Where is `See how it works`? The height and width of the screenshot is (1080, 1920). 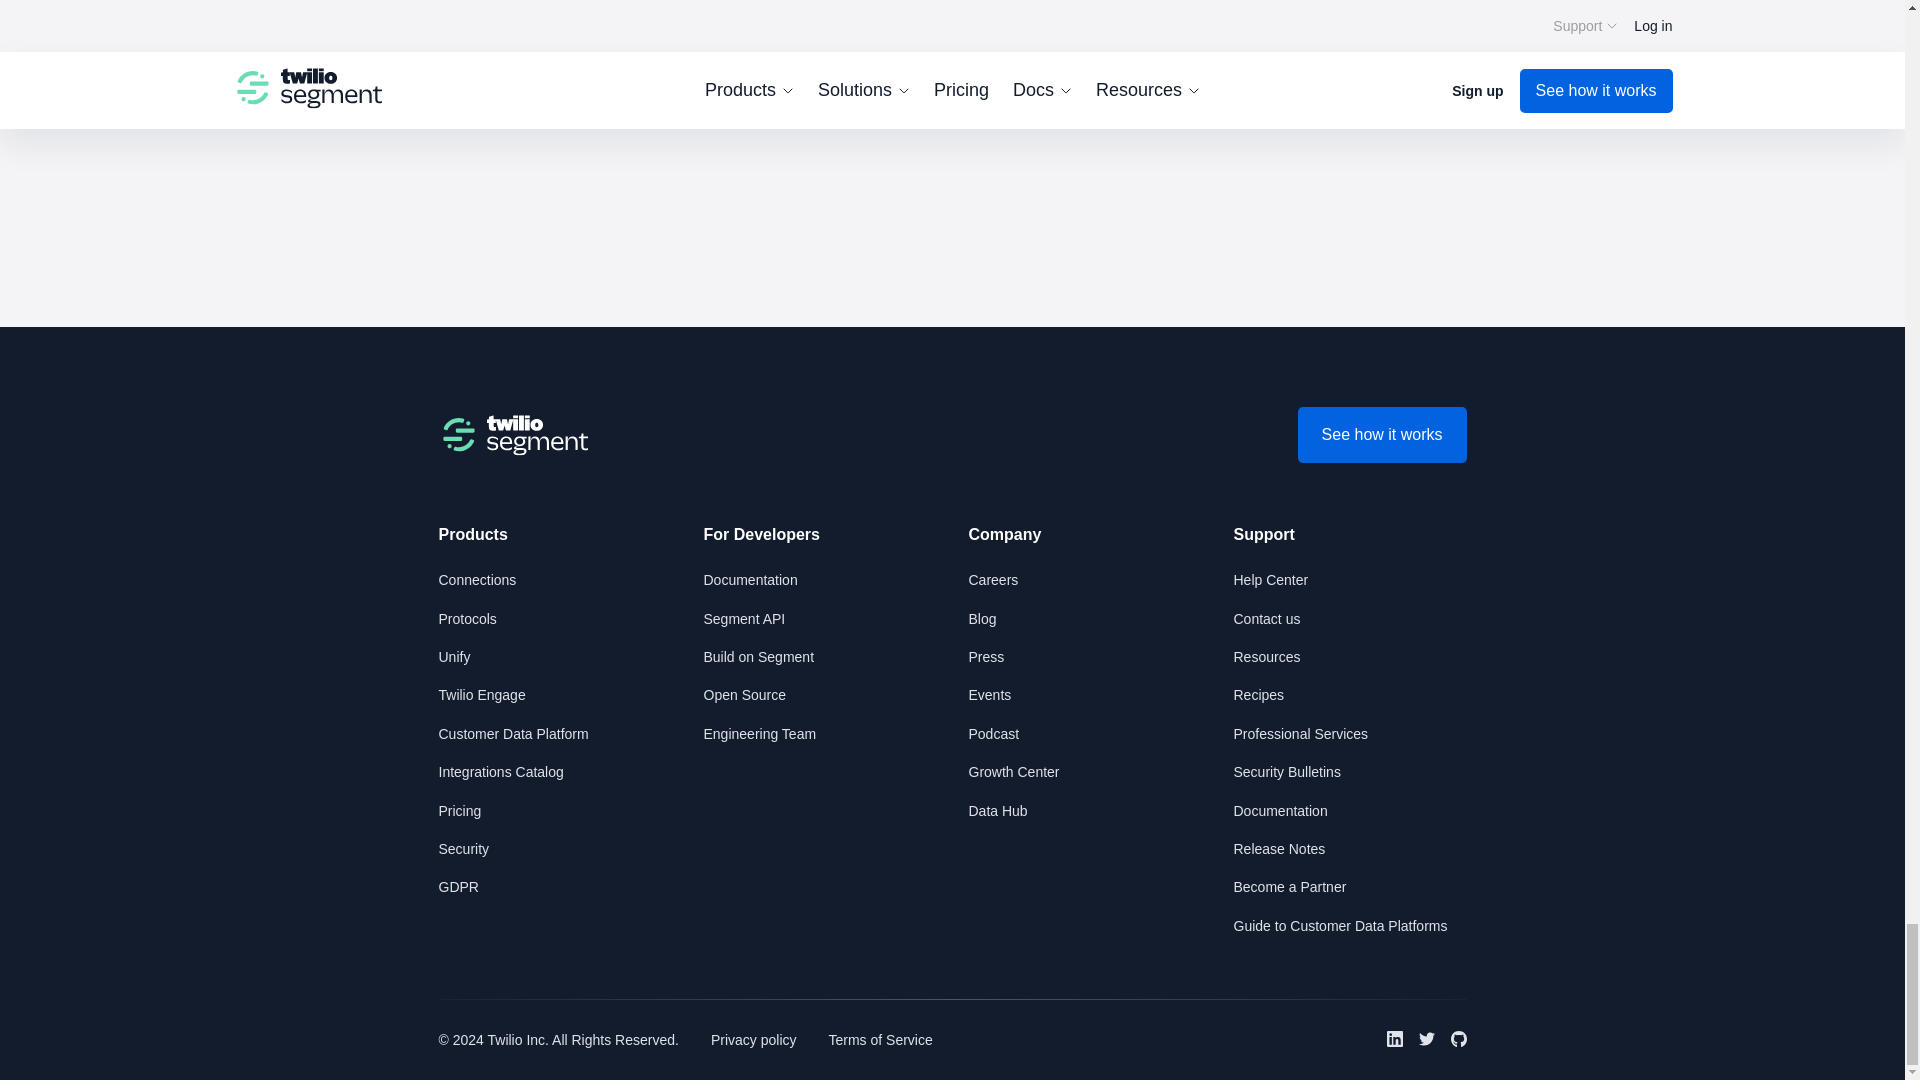 See how it works is located at coordinates (1382, 435).